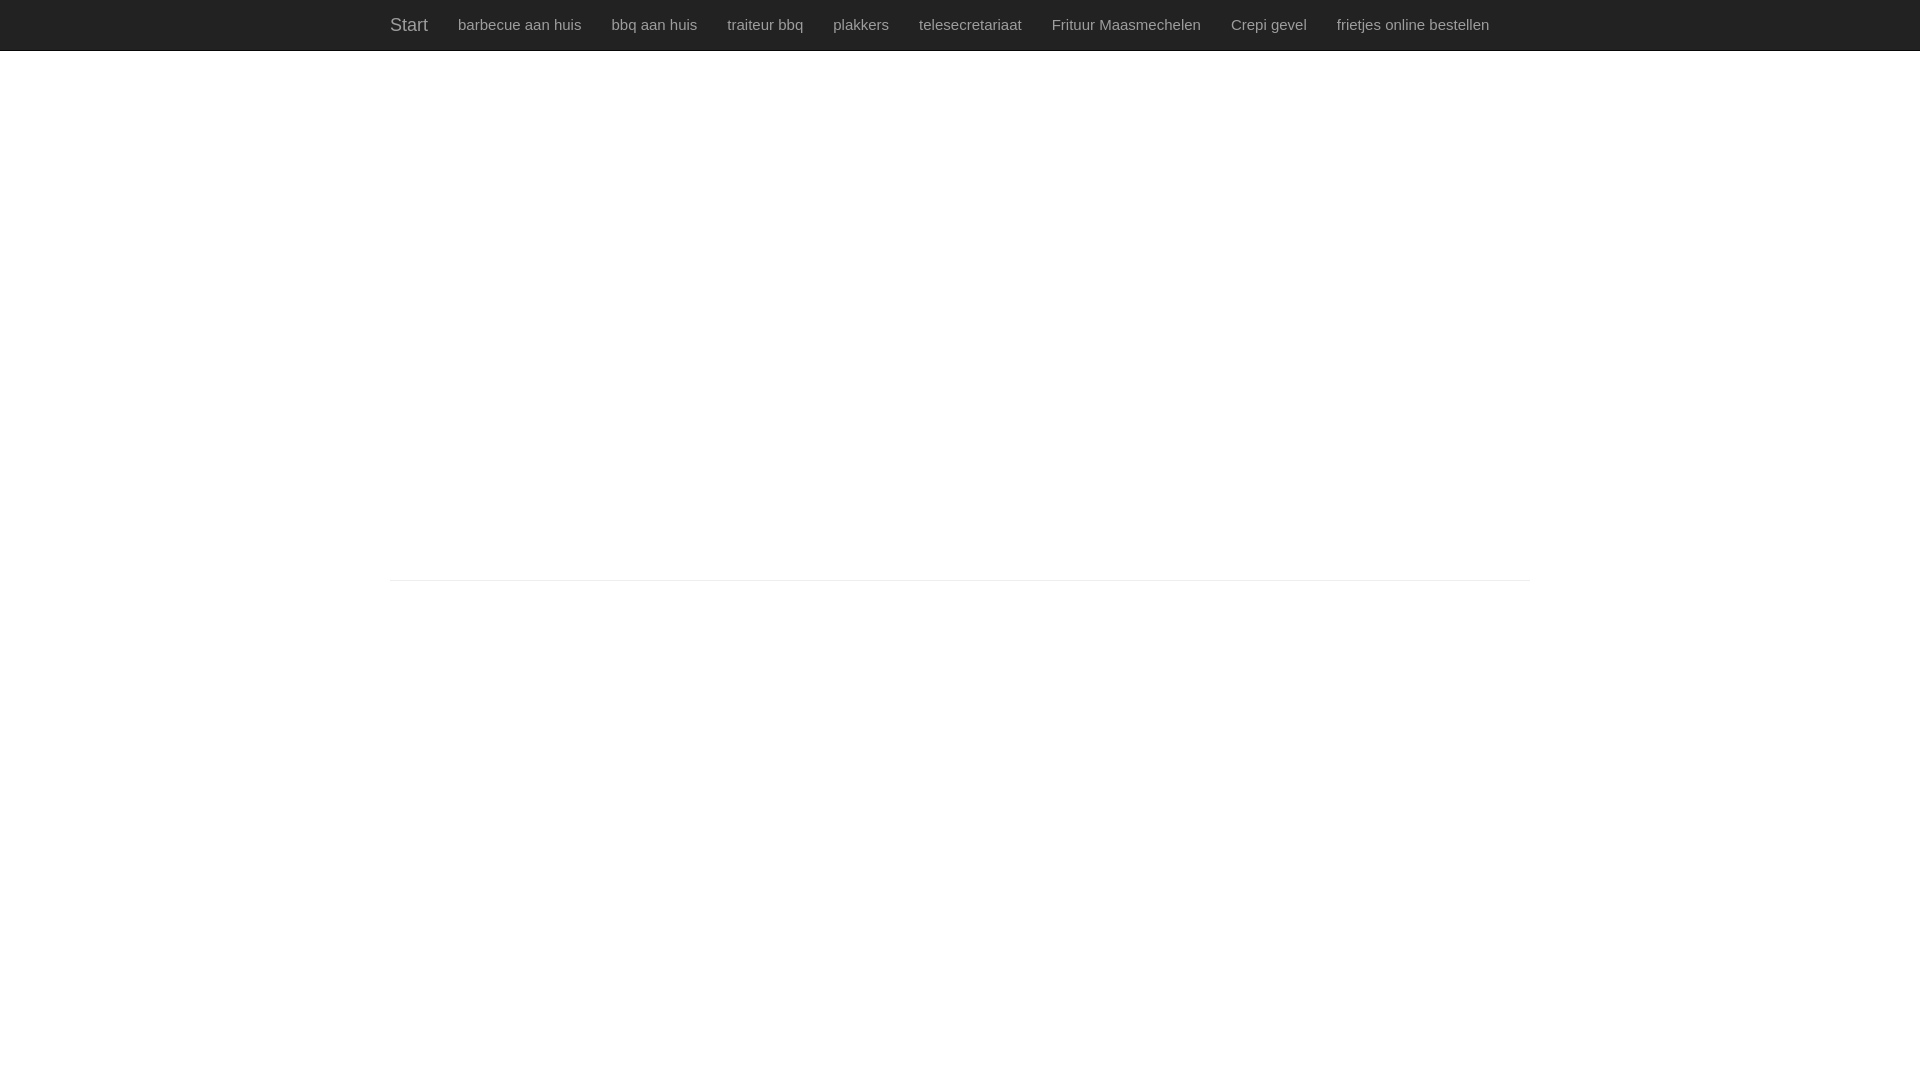 The height and width of the screenshot is (1080, 1920). What do you see at coordinates (1126, 25) in the screenshot?
I see `Frituur Maasmechelen` at bounding box center [1126, 25].